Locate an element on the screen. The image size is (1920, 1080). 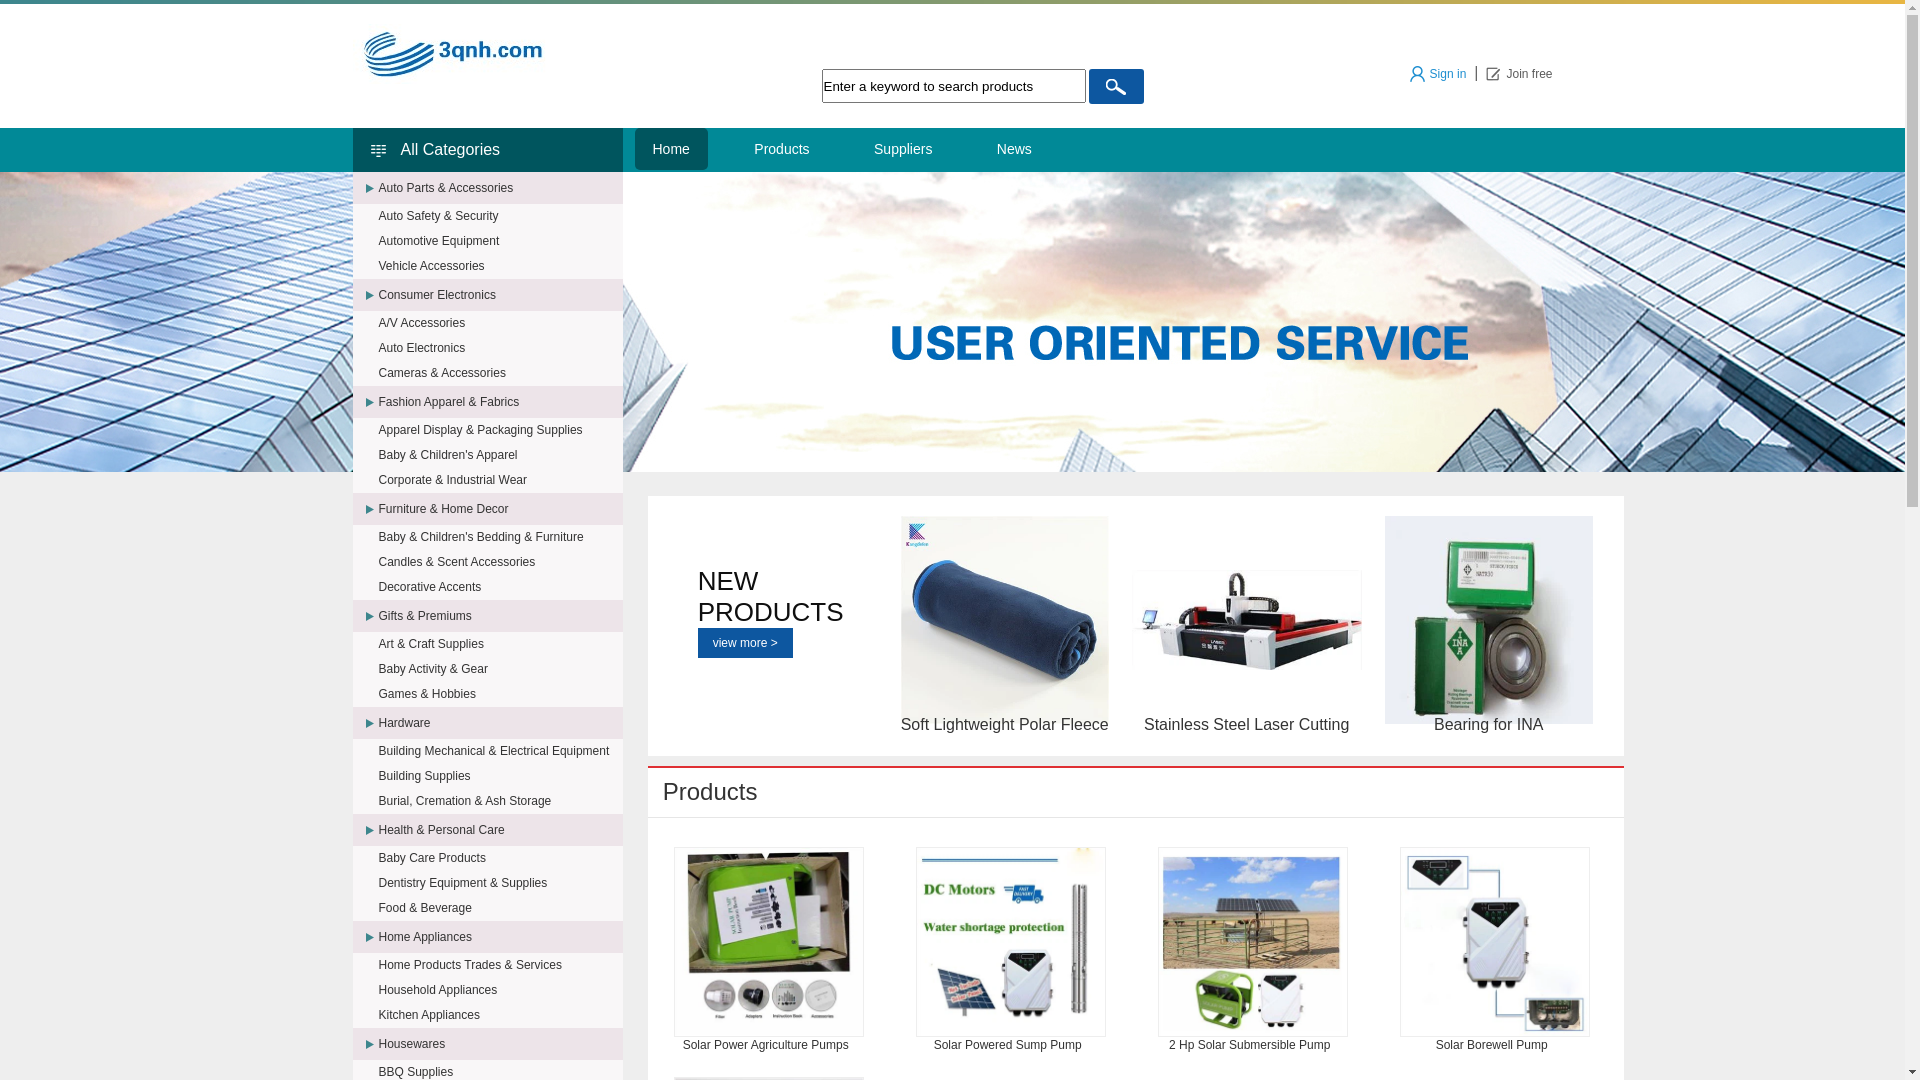
Building Supplies is located at coordinates (500, 776).